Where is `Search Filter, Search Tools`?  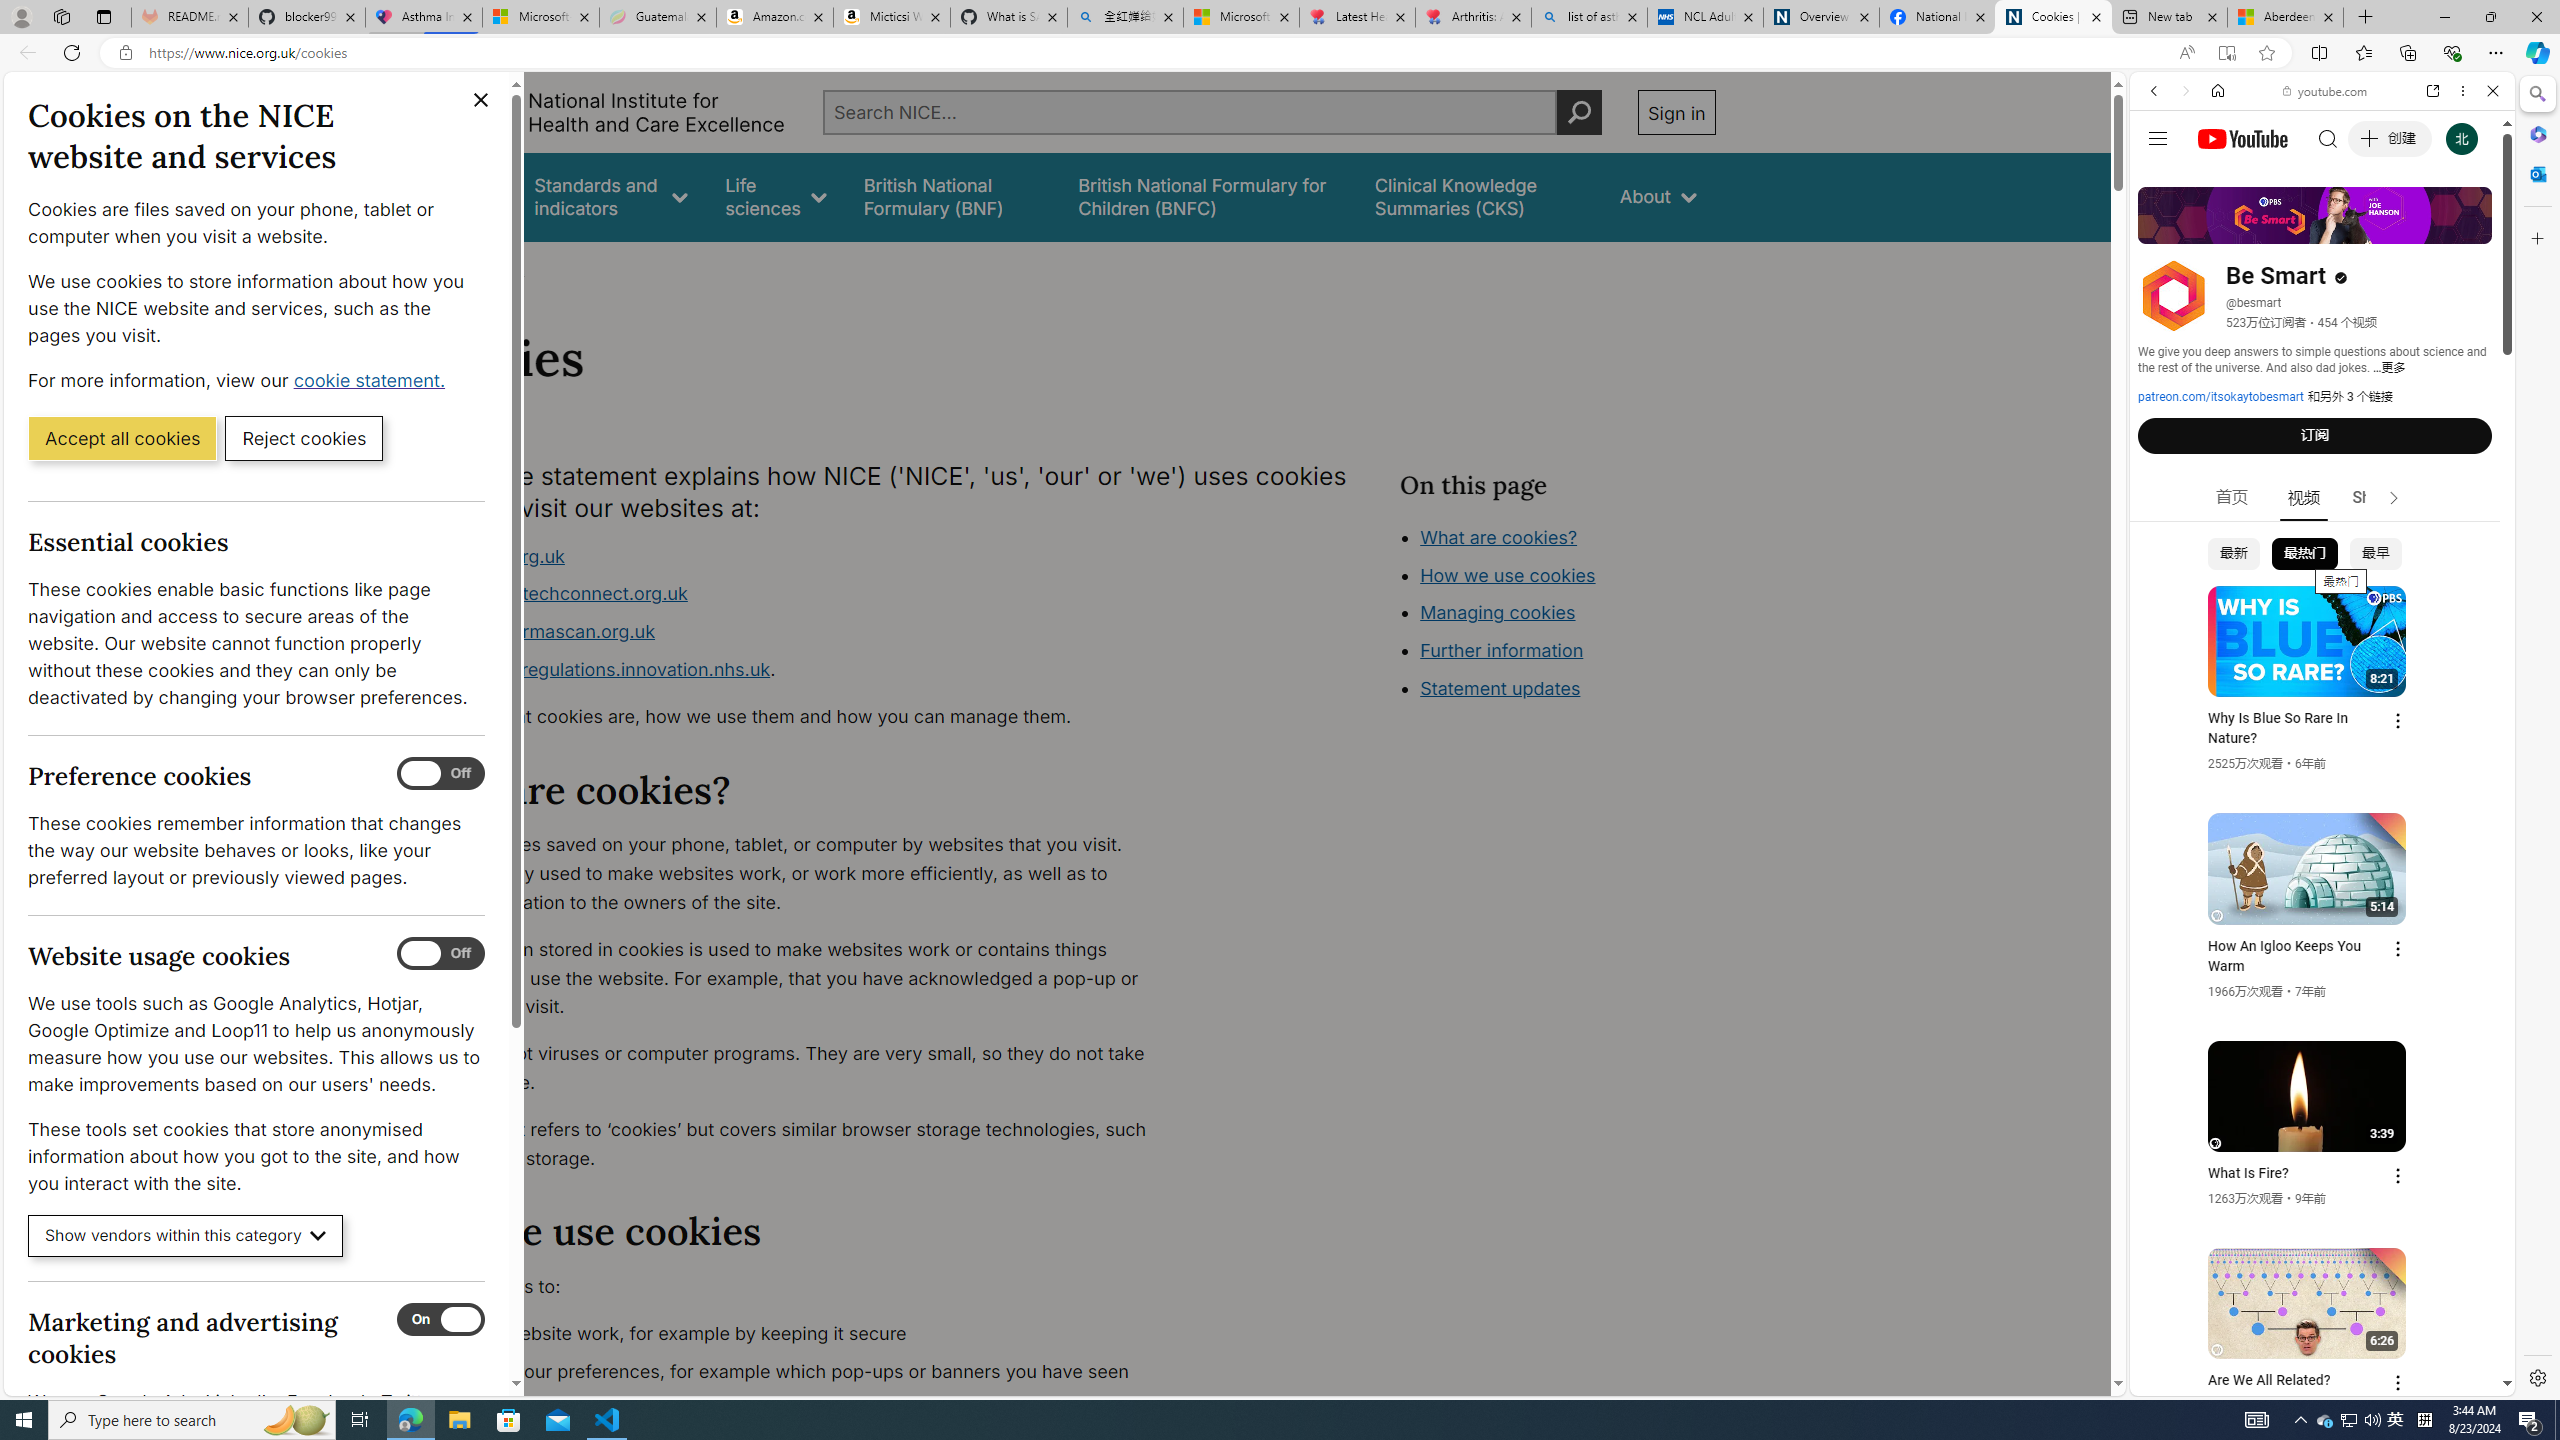 Search Filter, Search Tools is located at coordinates (2374, 228).